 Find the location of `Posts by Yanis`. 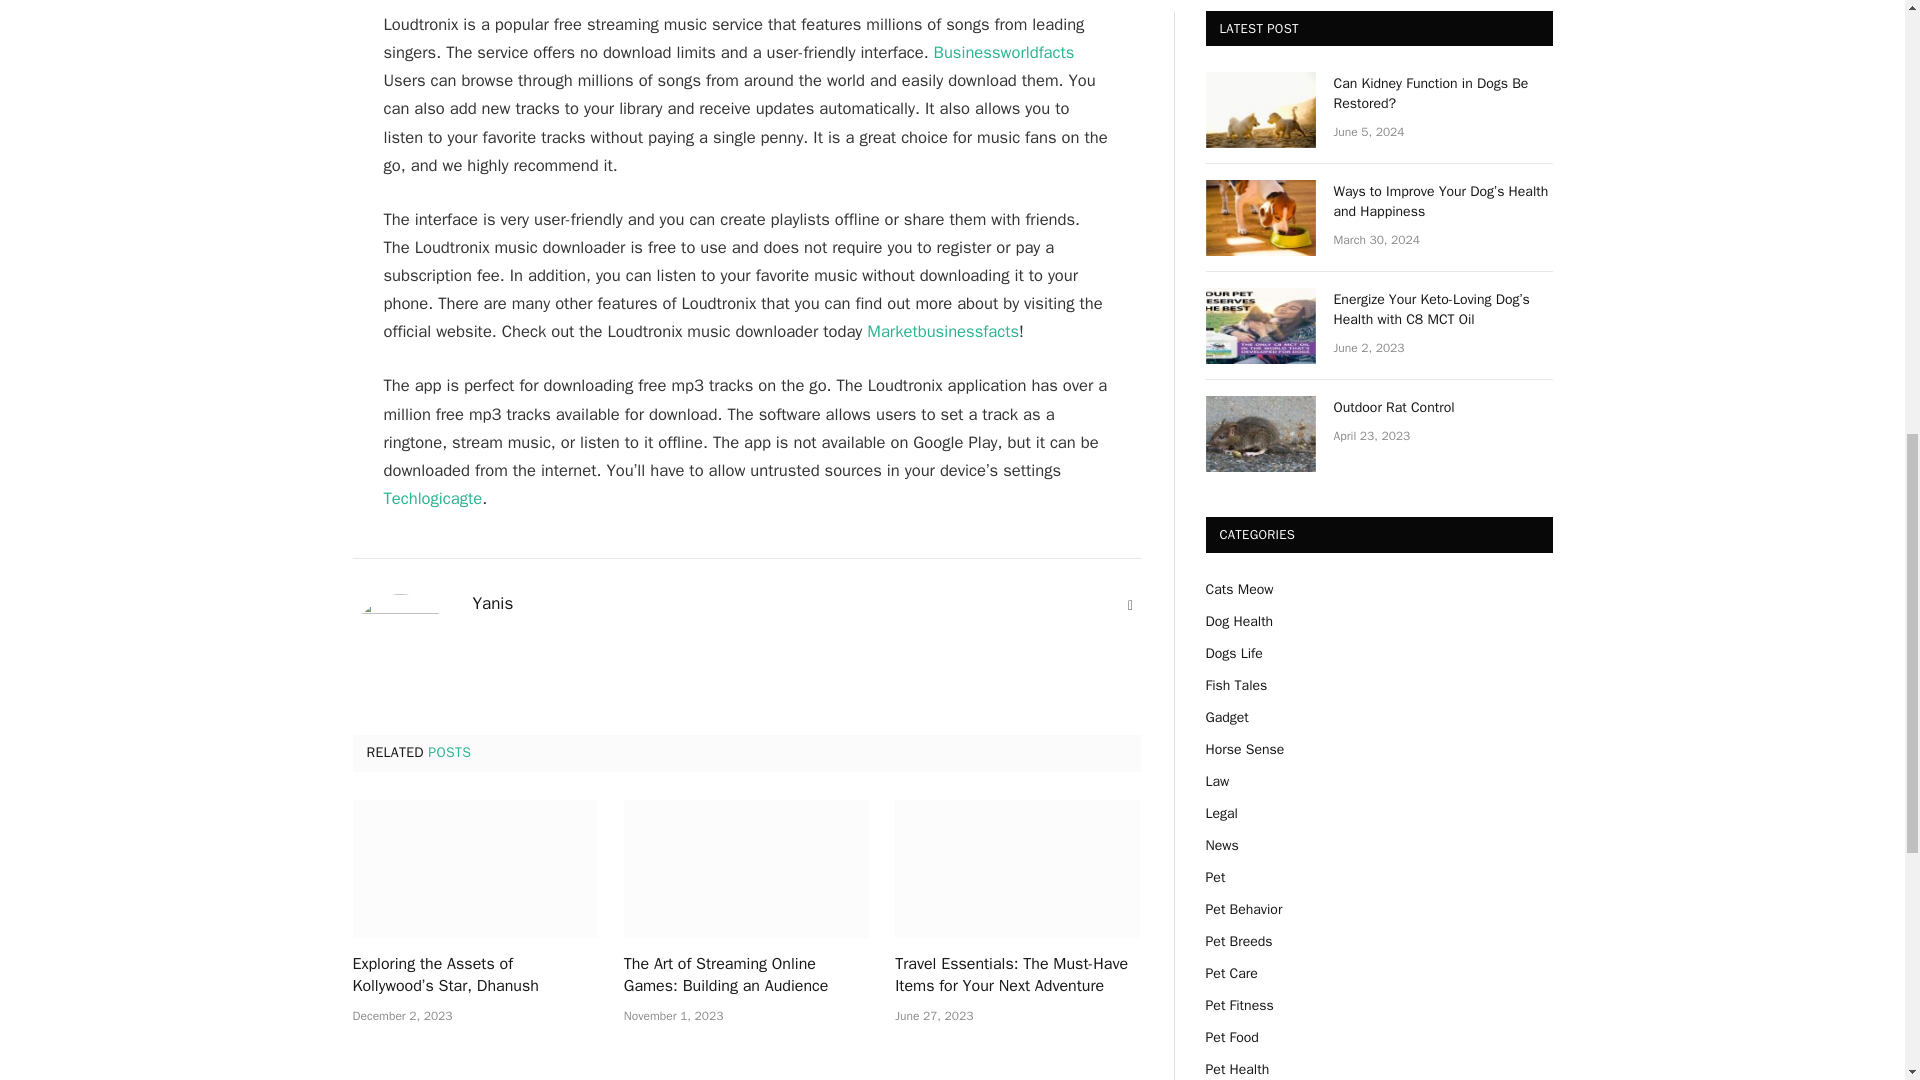

Posts by Yanis is located at coordinates (492, 604).